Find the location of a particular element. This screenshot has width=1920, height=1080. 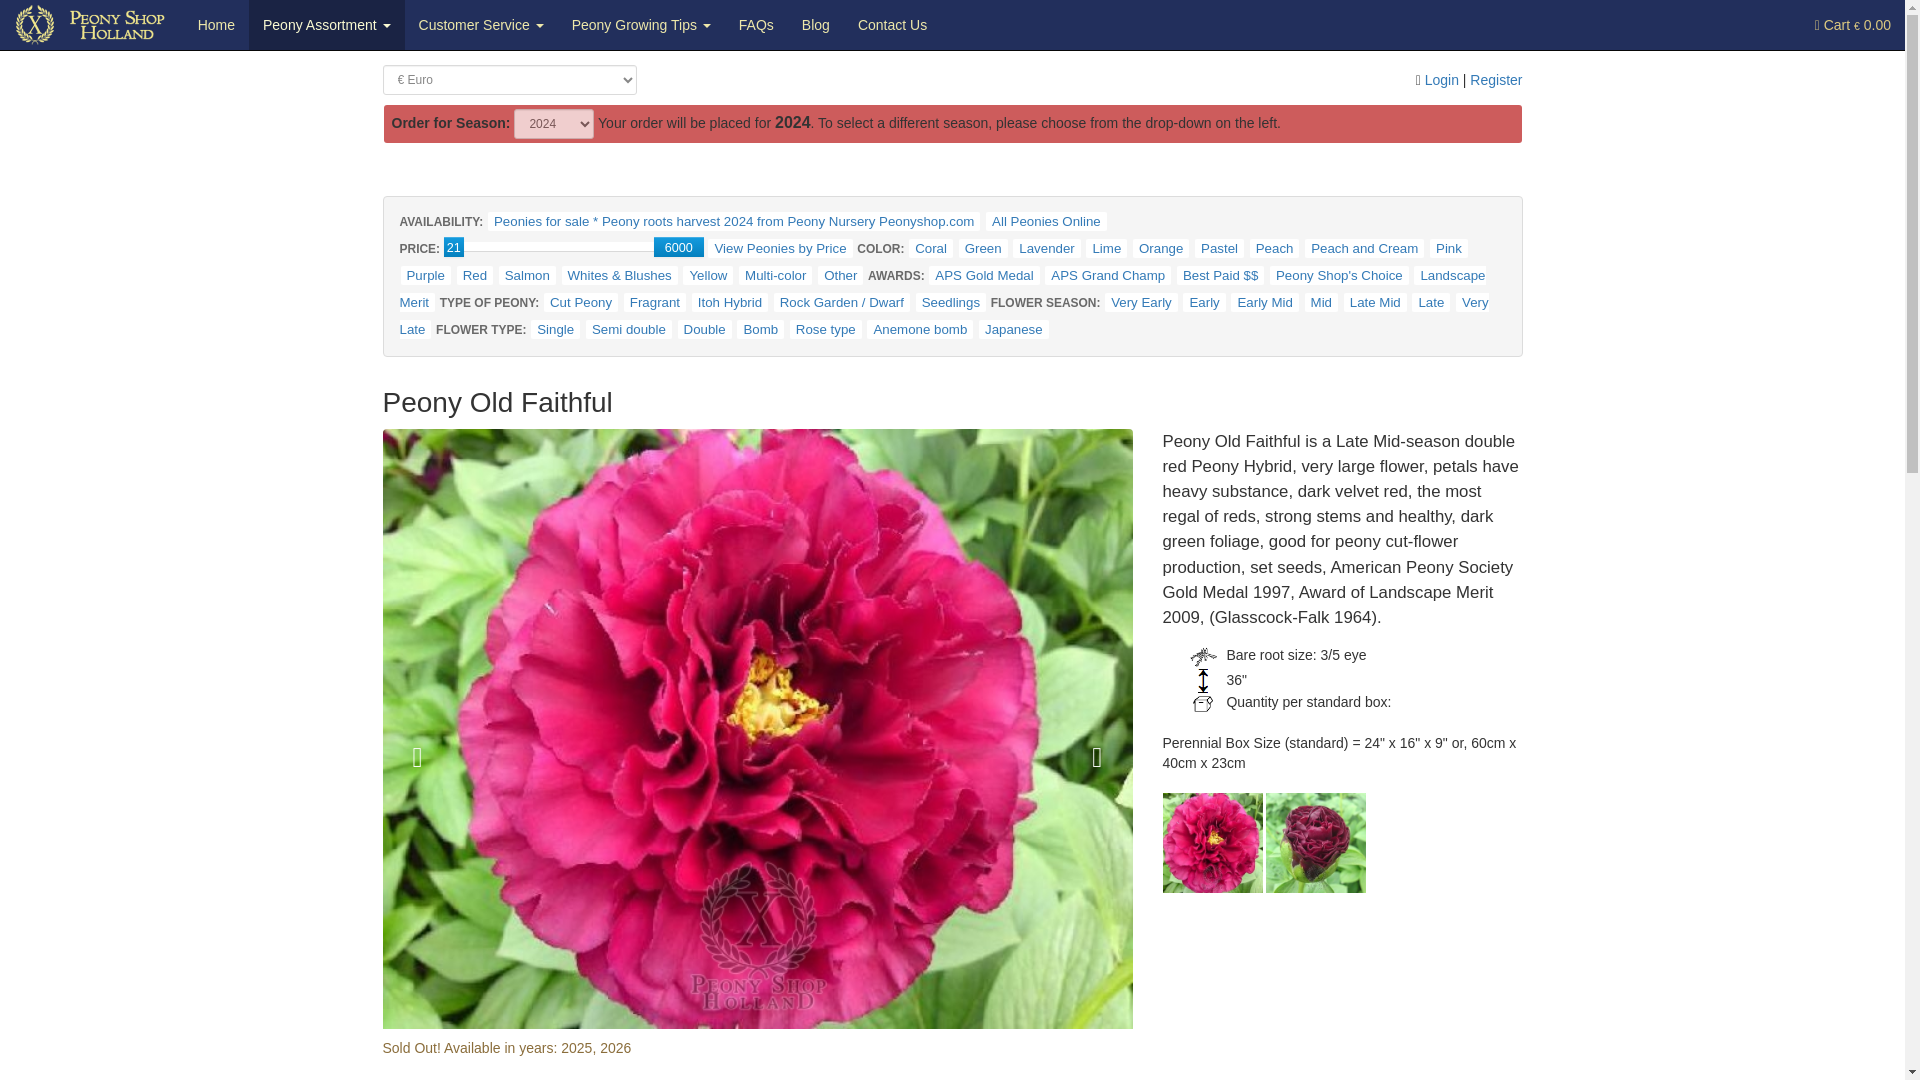

Contact Us is located at coordinates (892, 24).